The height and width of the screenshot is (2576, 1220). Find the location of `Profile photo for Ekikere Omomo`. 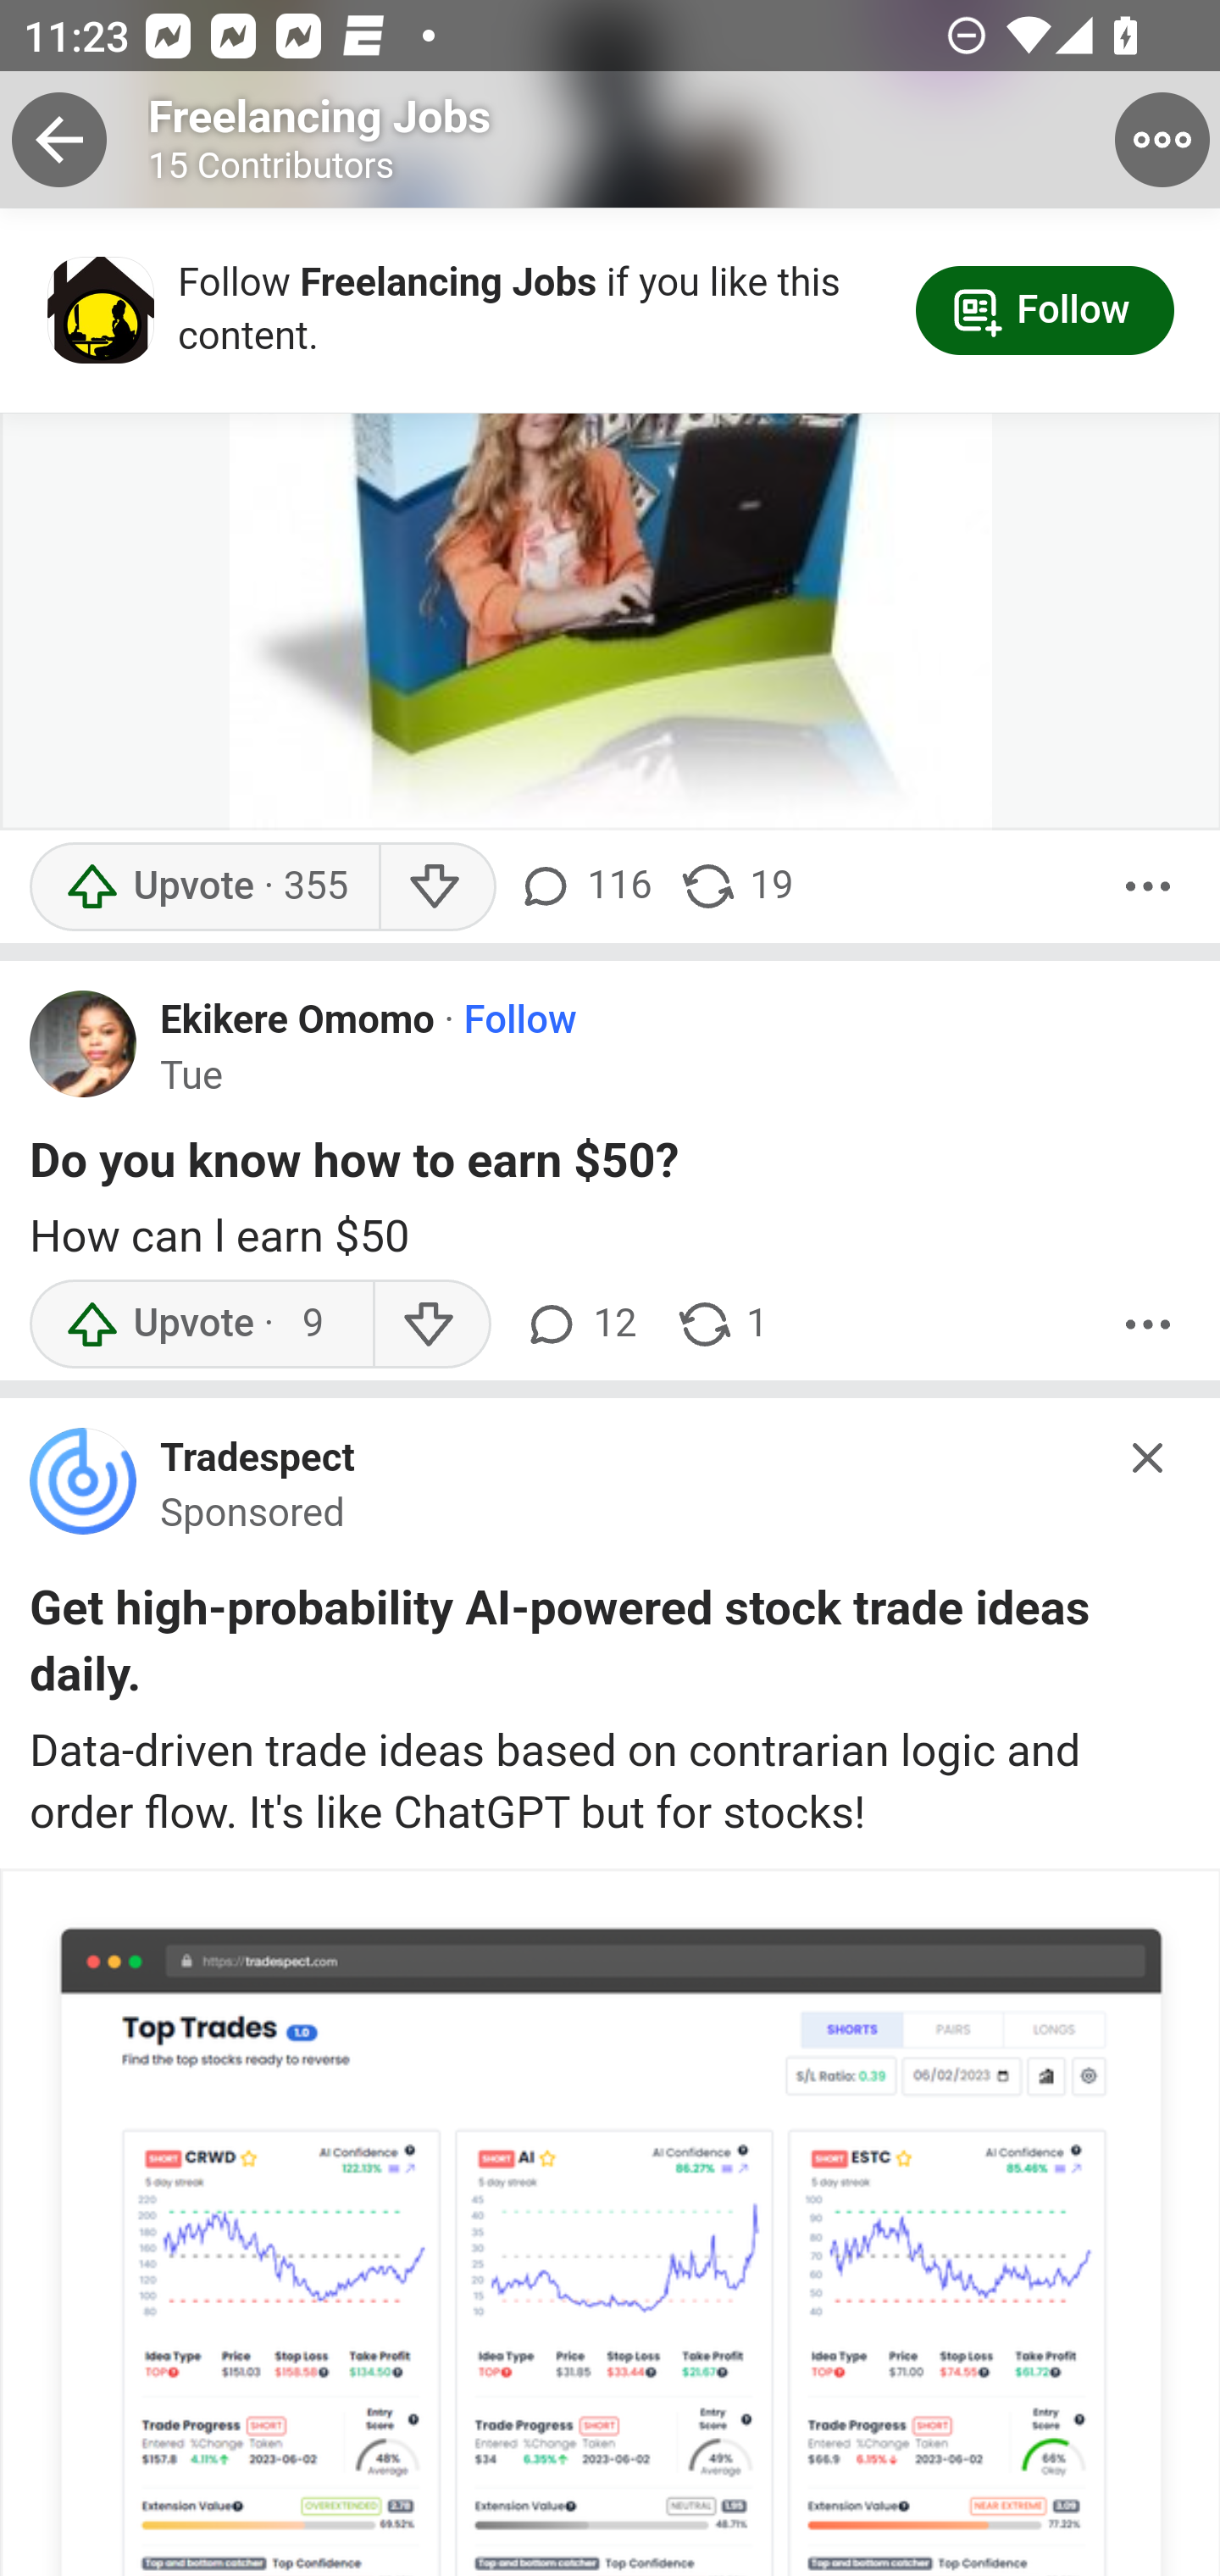

Profile photo for Ekikere Omomo is located at coordinates (84, 1046).